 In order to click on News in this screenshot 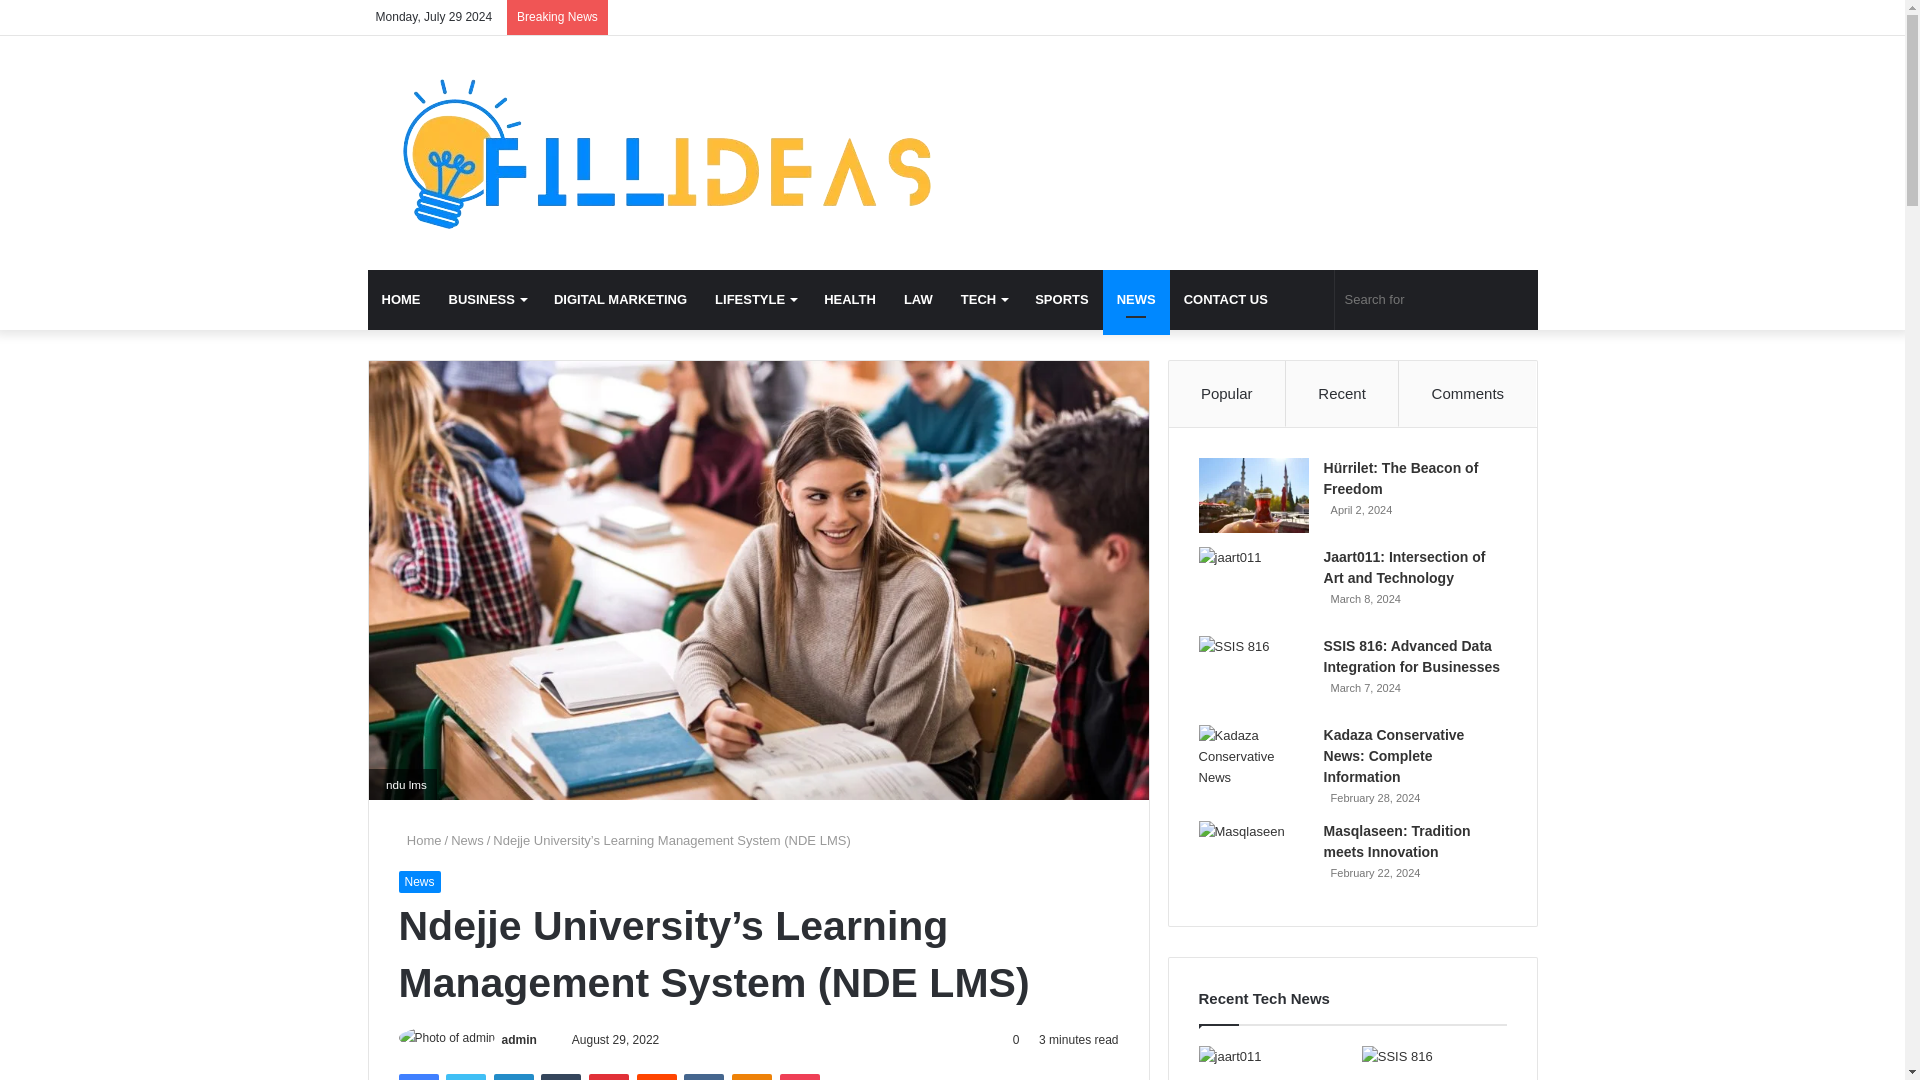, I will do `click(418, 882)`.